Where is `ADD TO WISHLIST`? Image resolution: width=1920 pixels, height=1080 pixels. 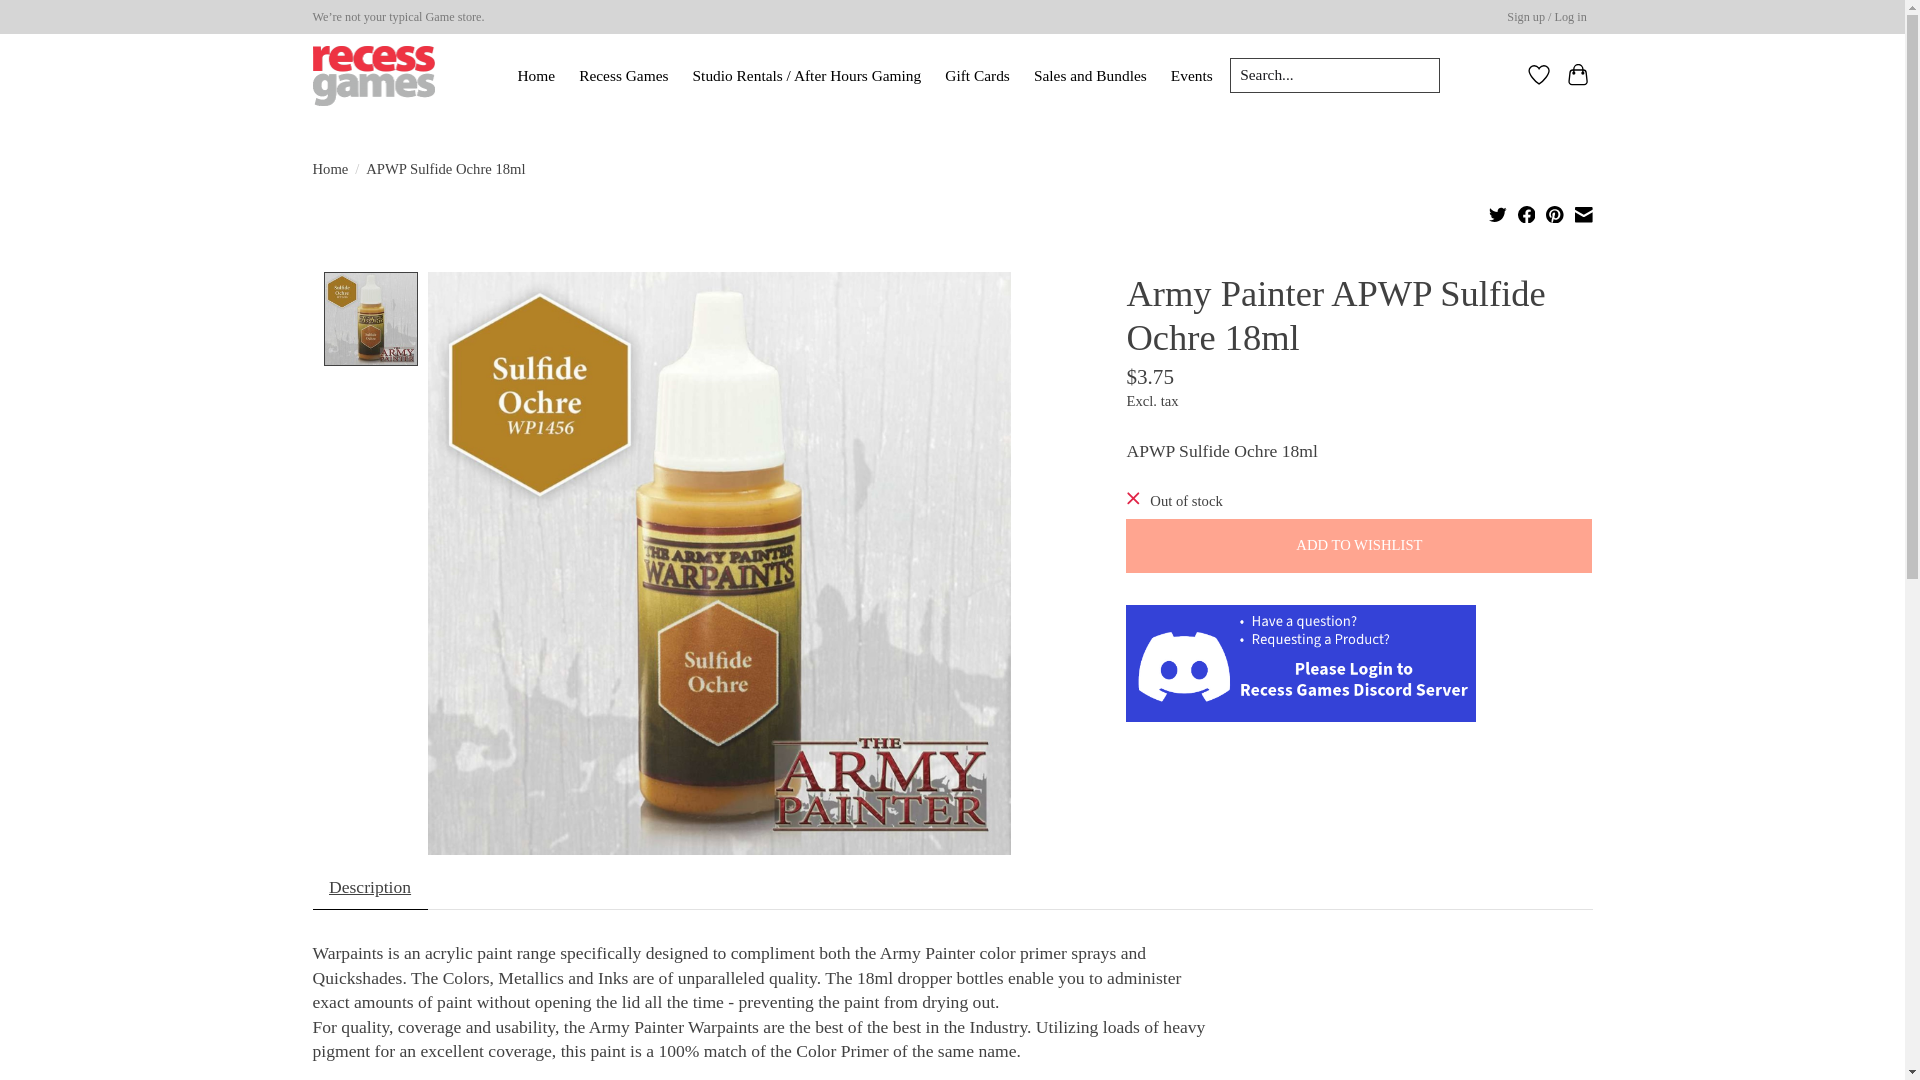
ADD TO WISHLIST is located at coordinates (1358, 546).